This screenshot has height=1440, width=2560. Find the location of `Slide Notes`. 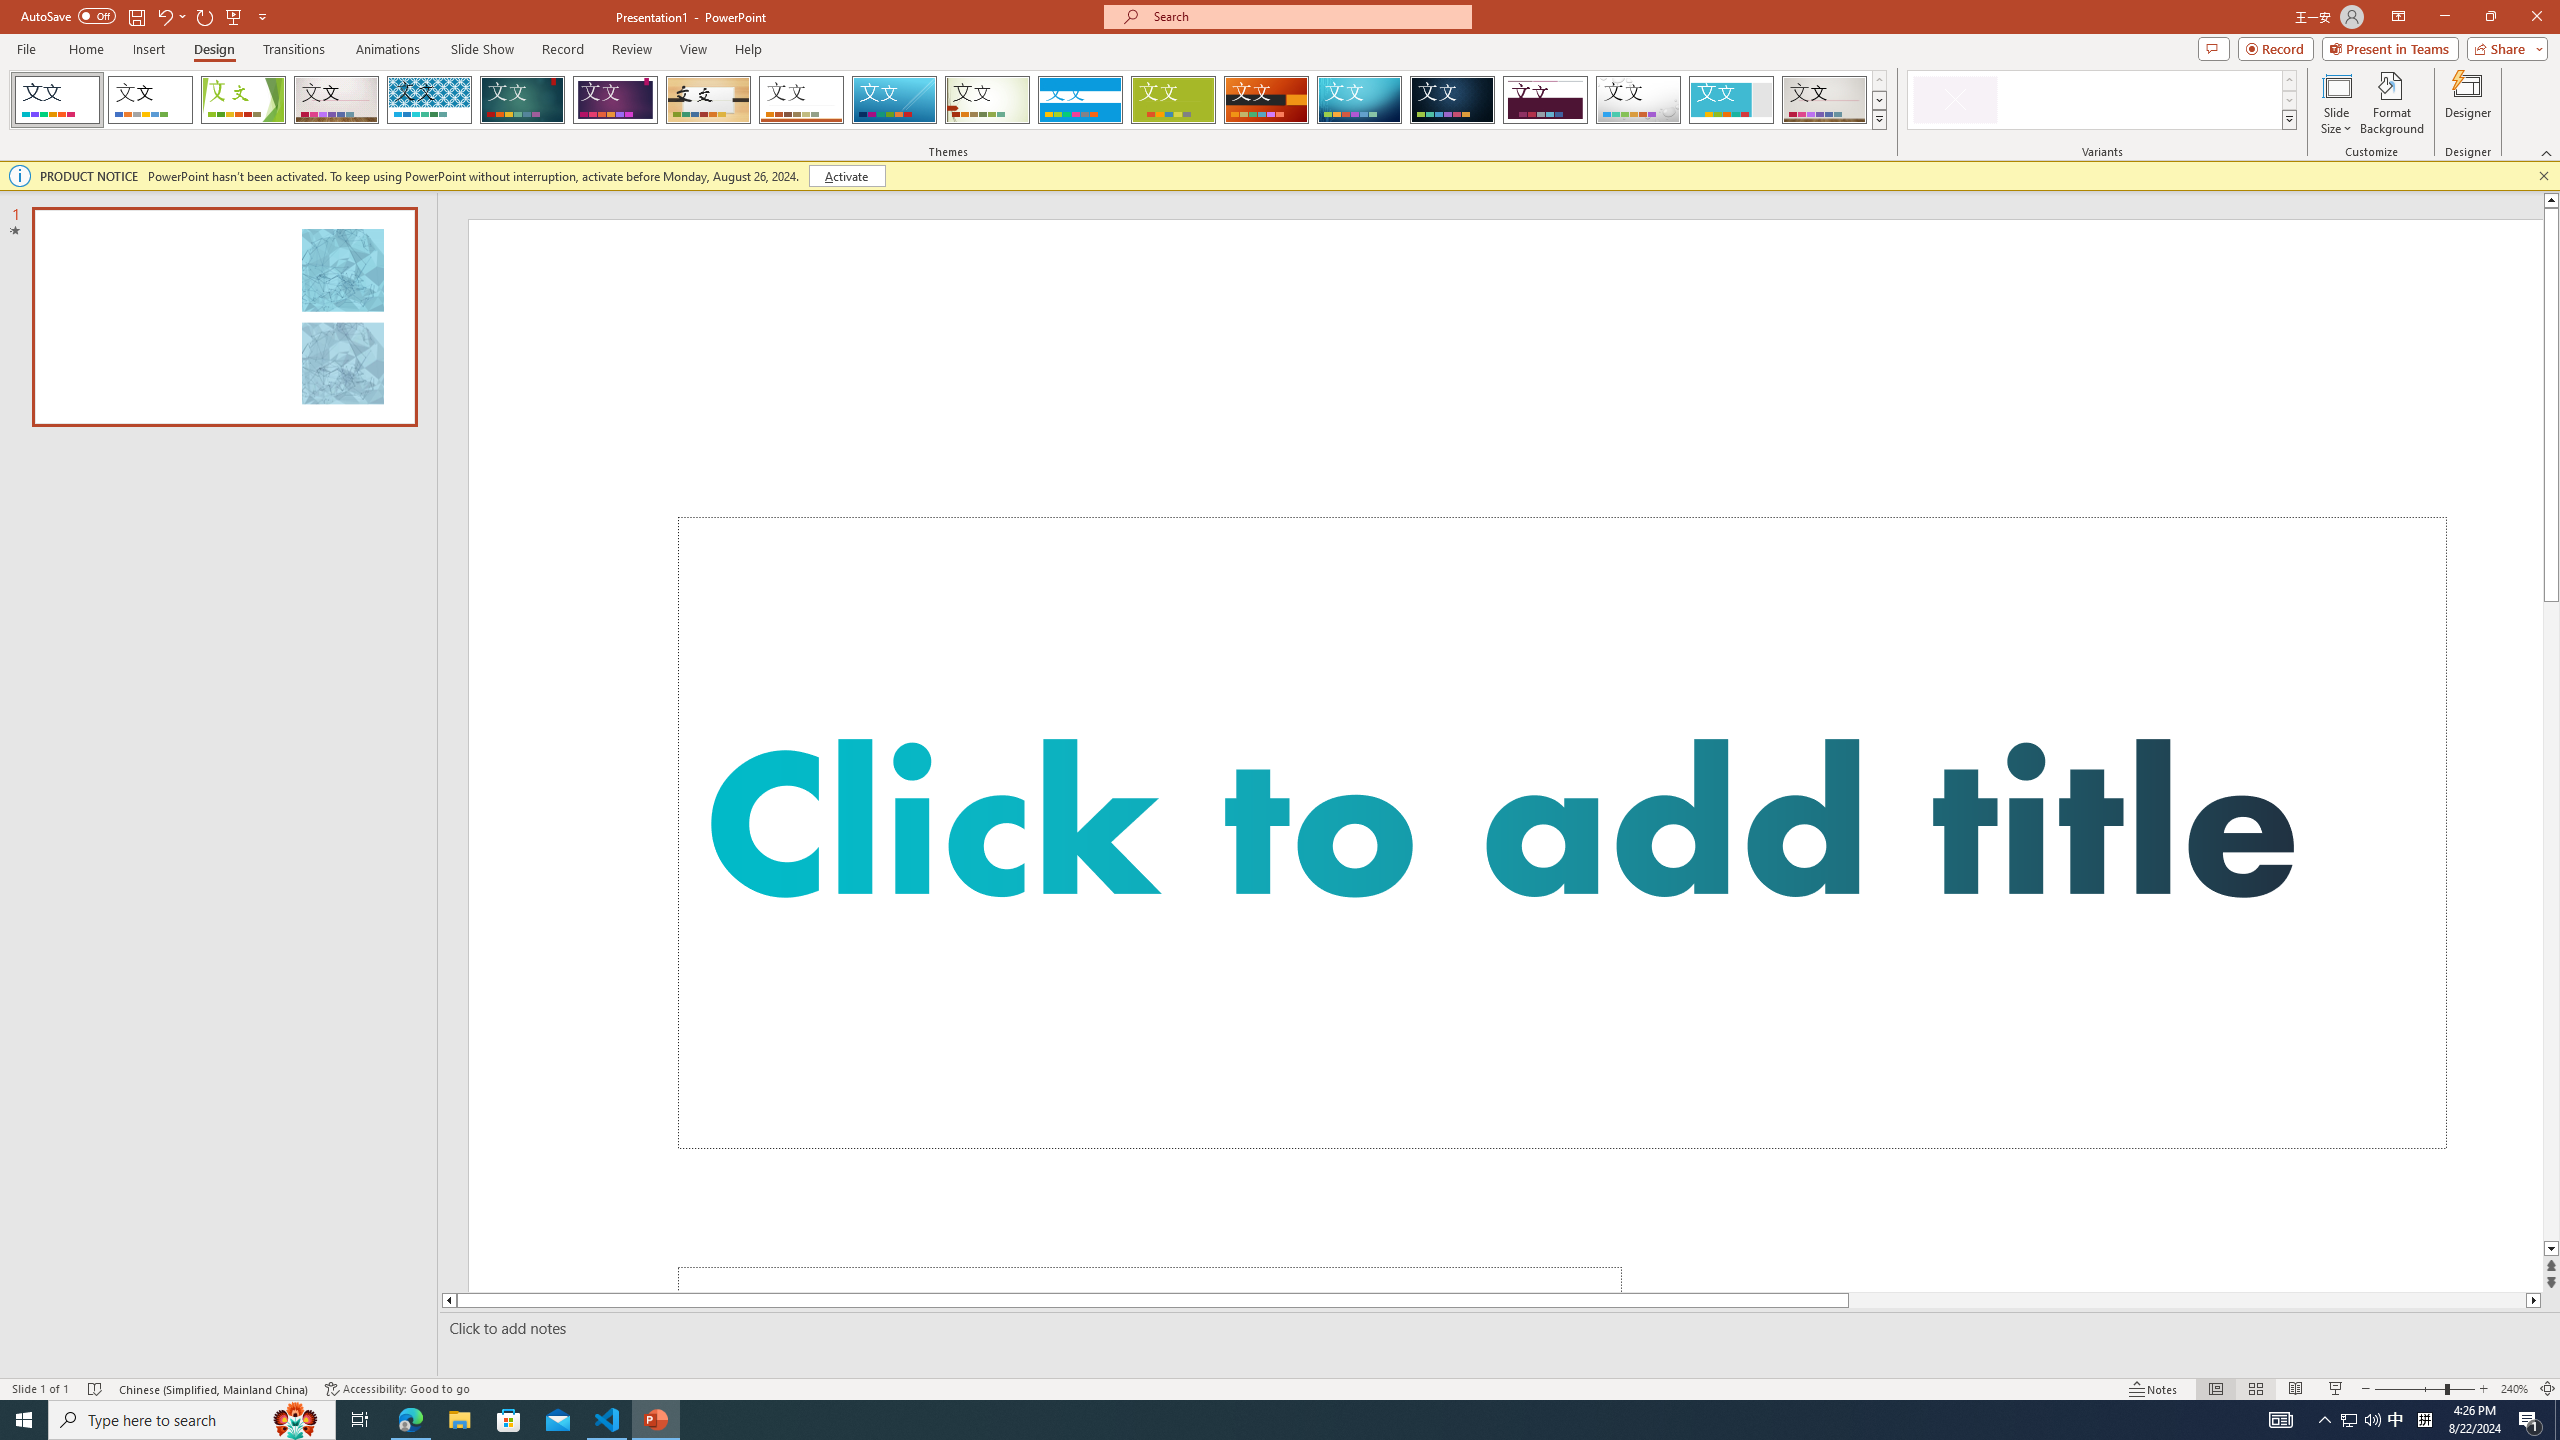

Slide Notes is located at coordinates (1495, 1328).